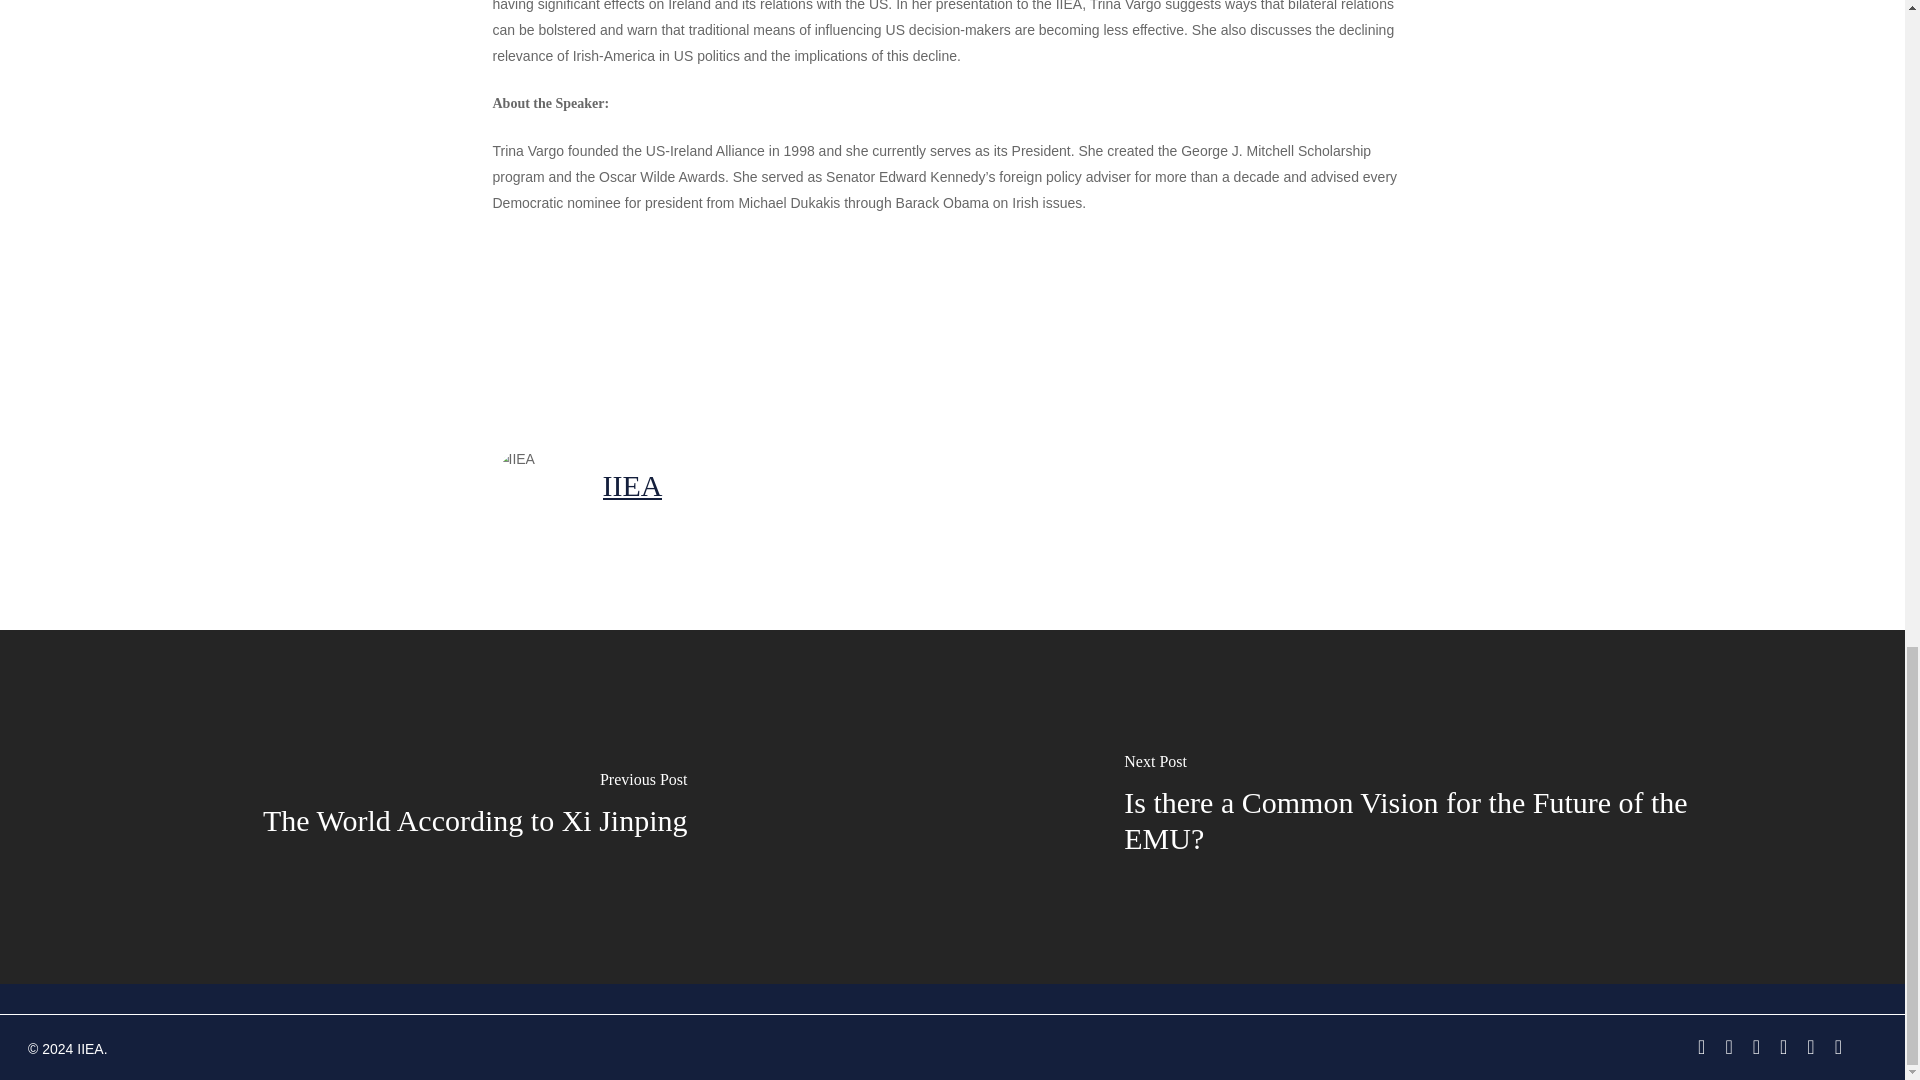  Describe the element at coordinates (913, 325) in the screenshot. I see `Pin this` at that location.